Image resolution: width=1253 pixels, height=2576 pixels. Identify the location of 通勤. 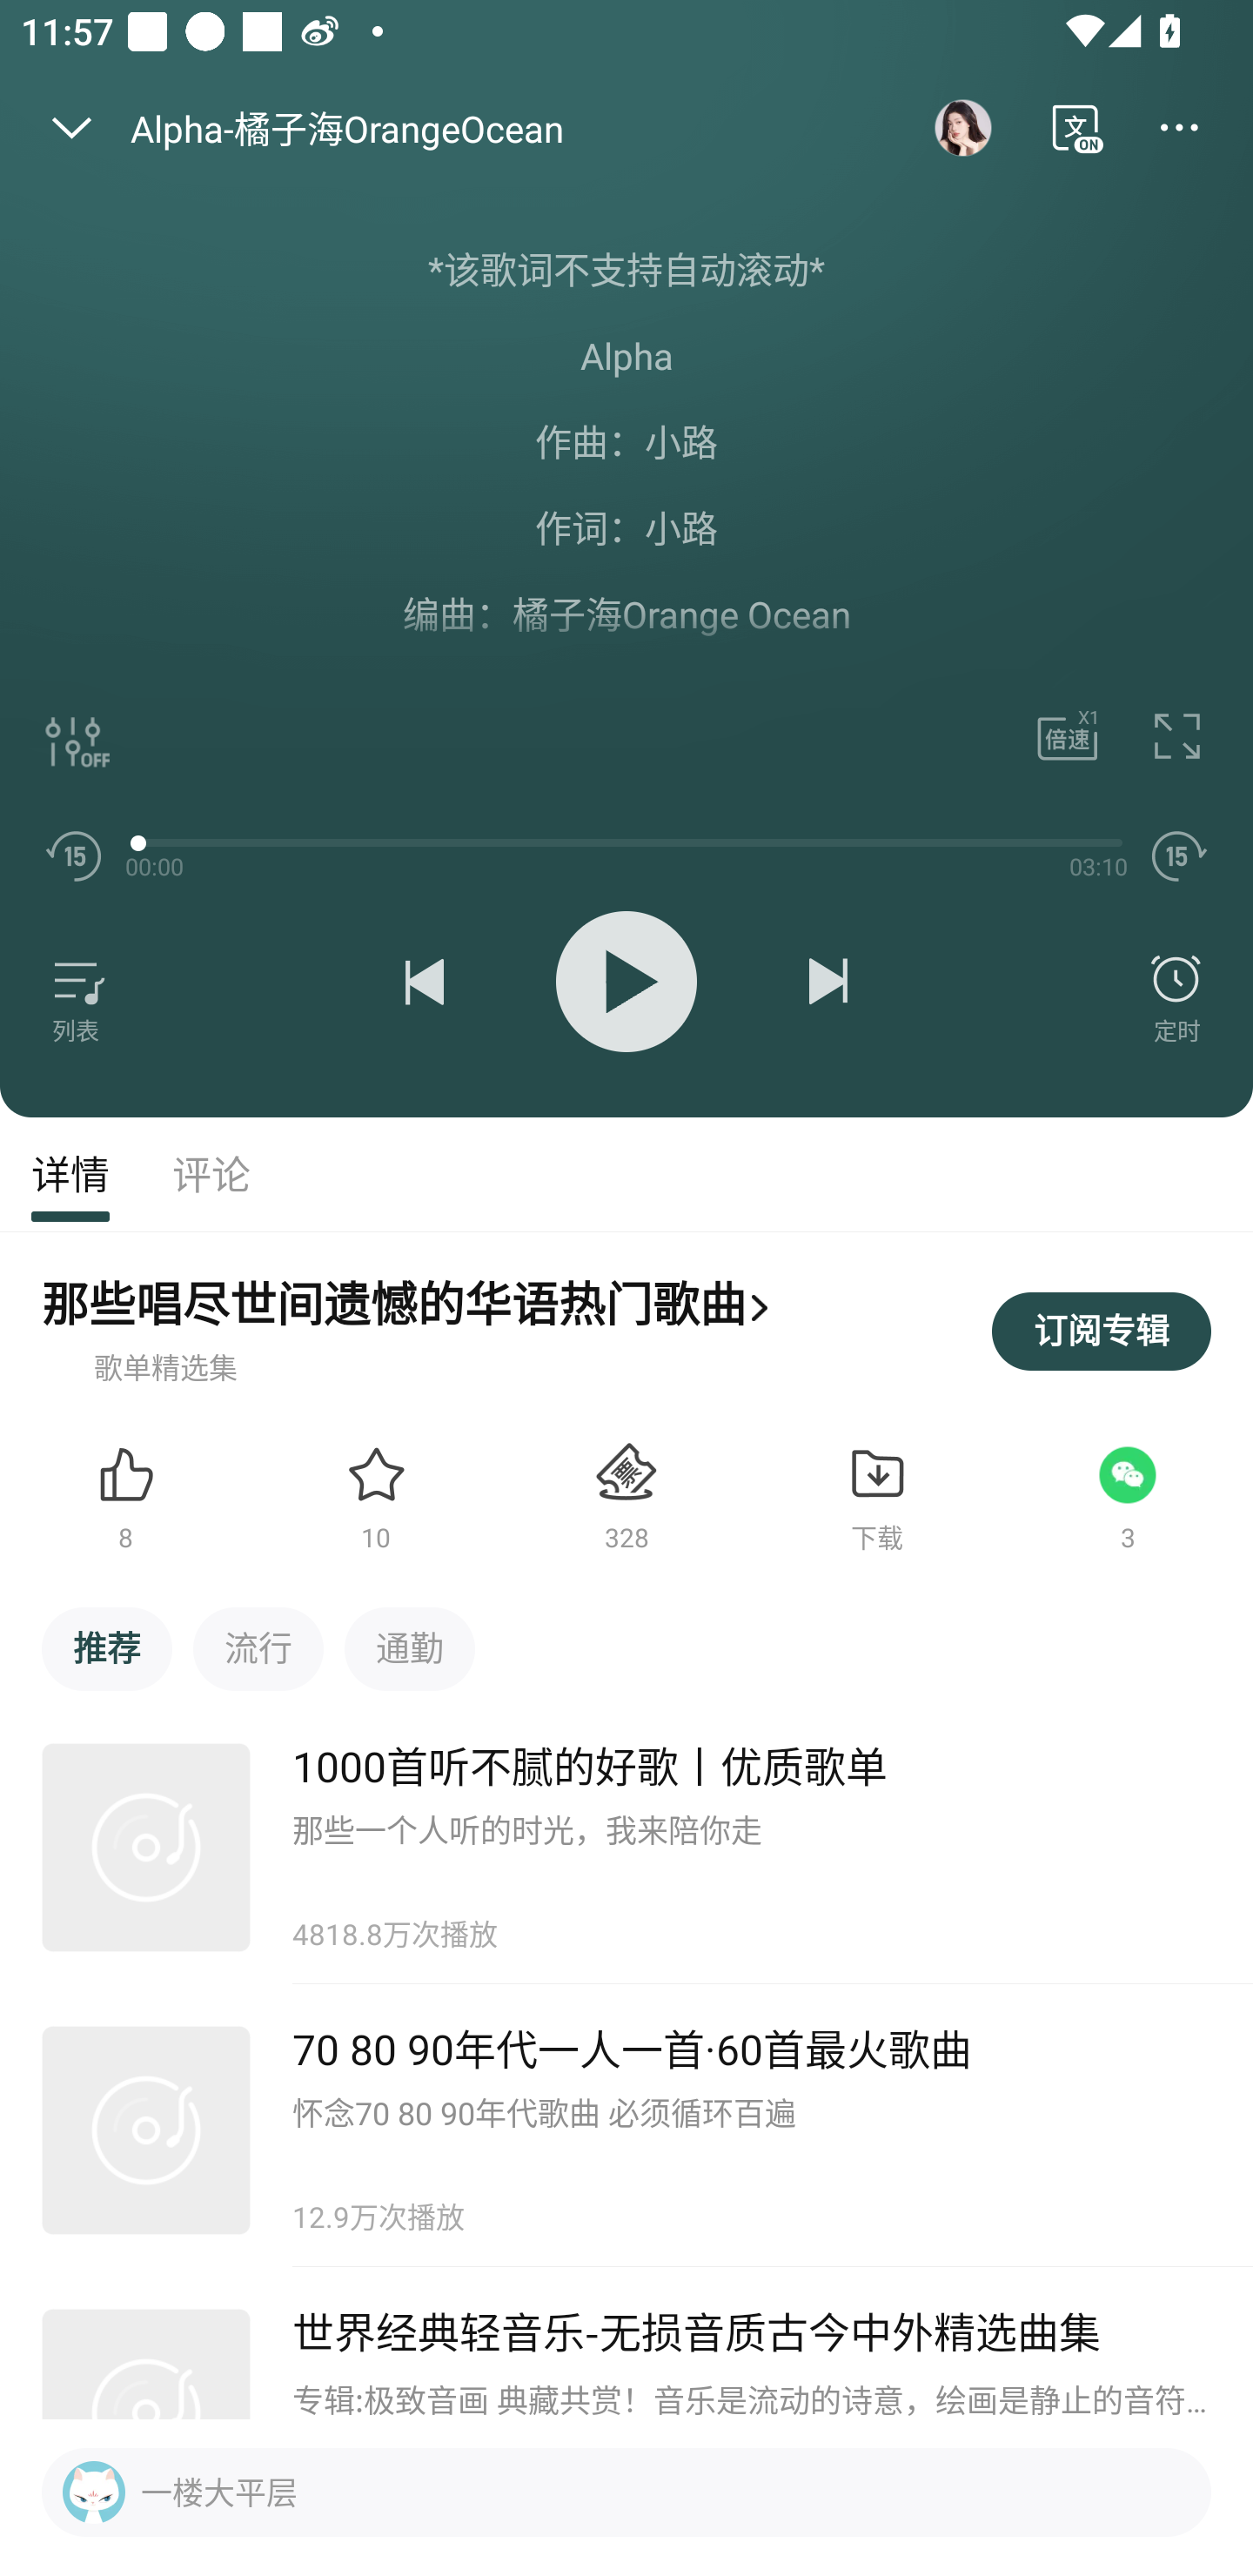
(409, 1648).